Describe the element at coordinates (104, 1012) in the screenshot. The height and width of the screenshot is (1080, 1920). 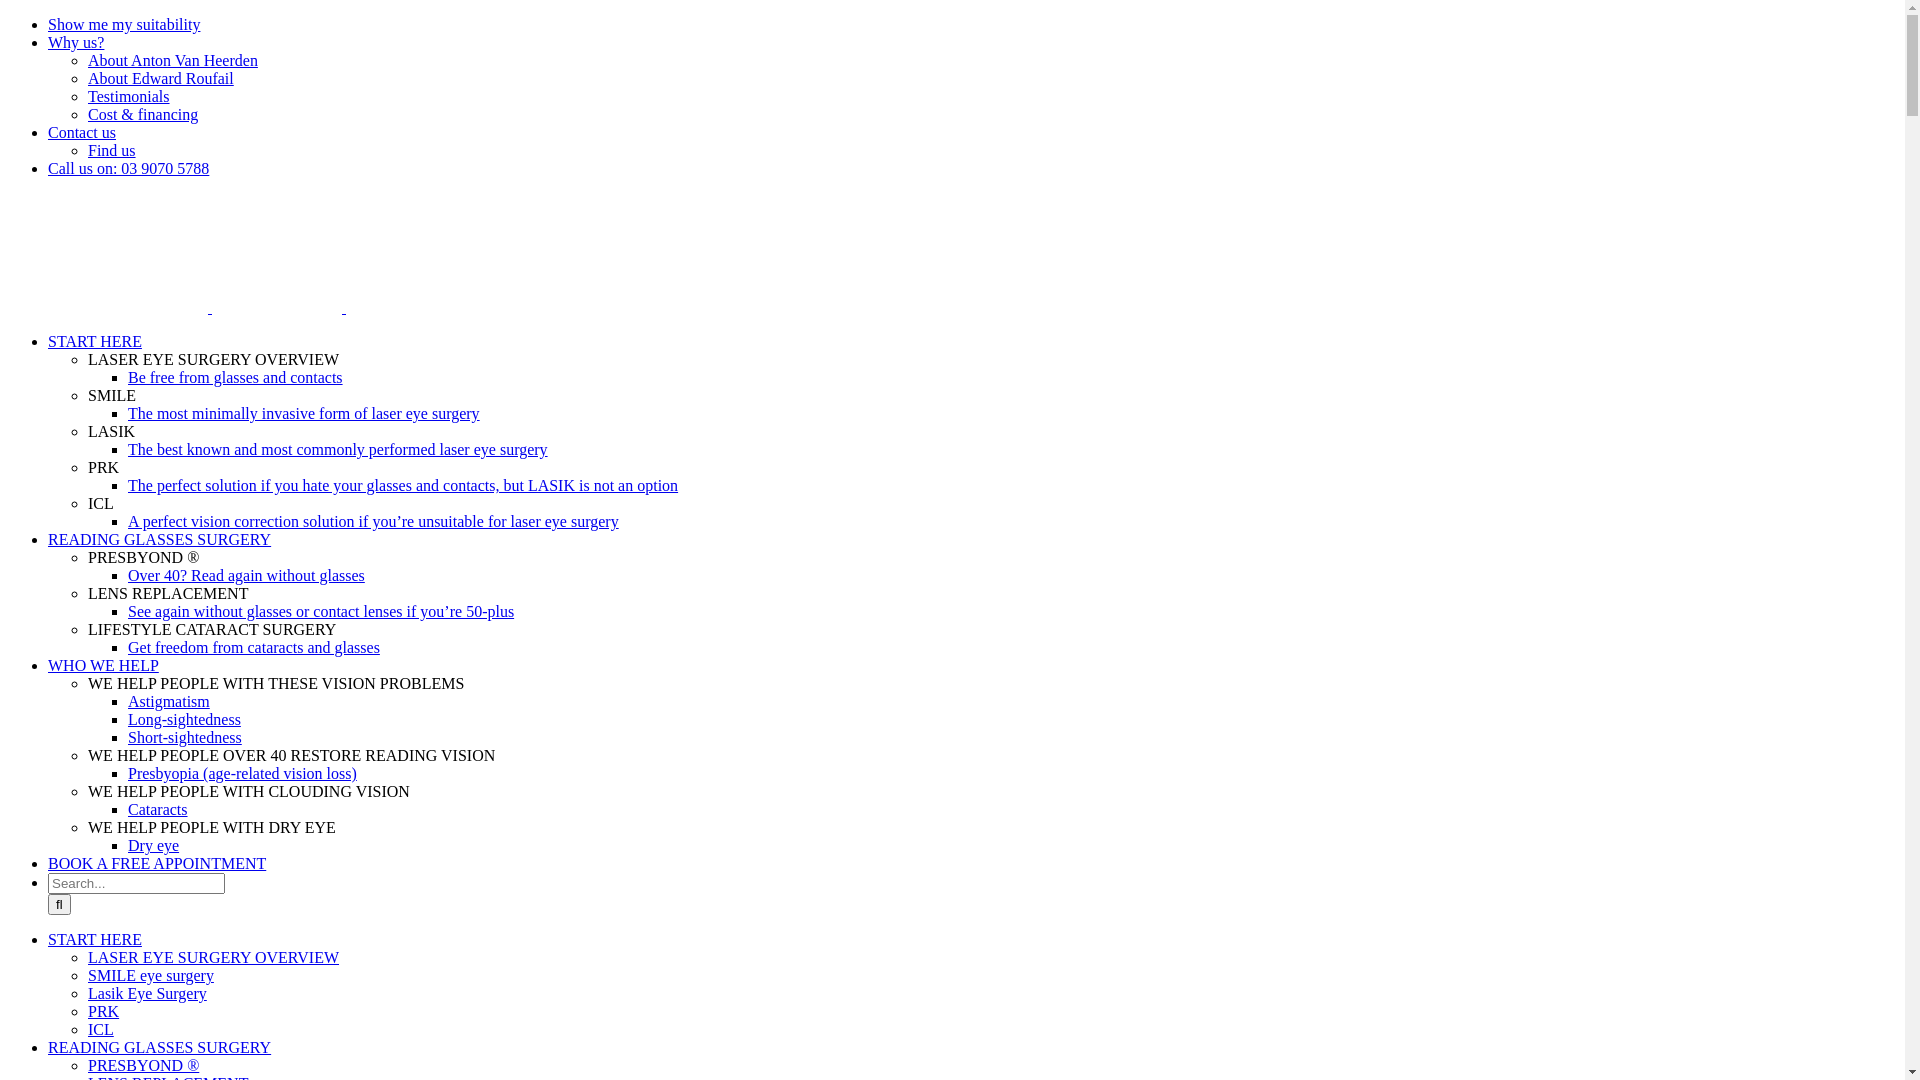
I see `PRK` at that location.